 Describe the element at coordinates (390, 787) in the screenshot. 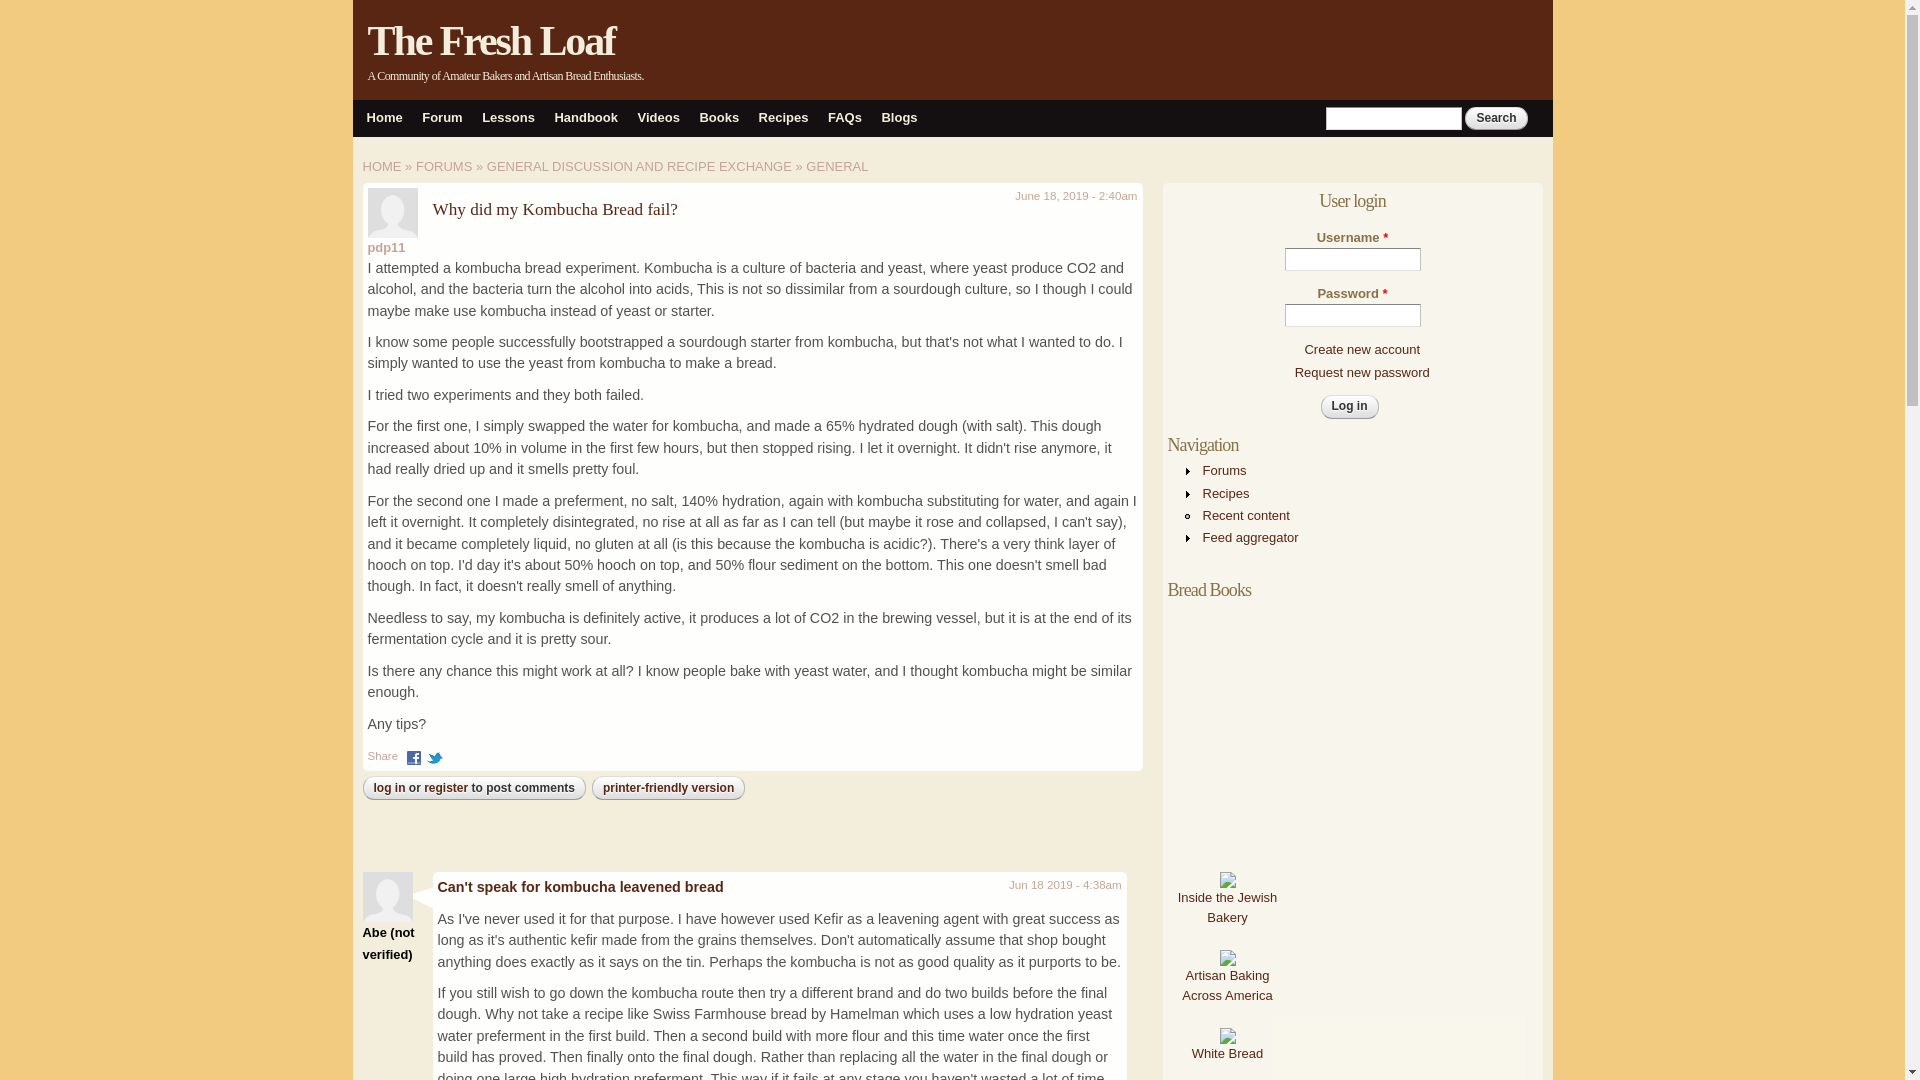

I see `log in` at that location.